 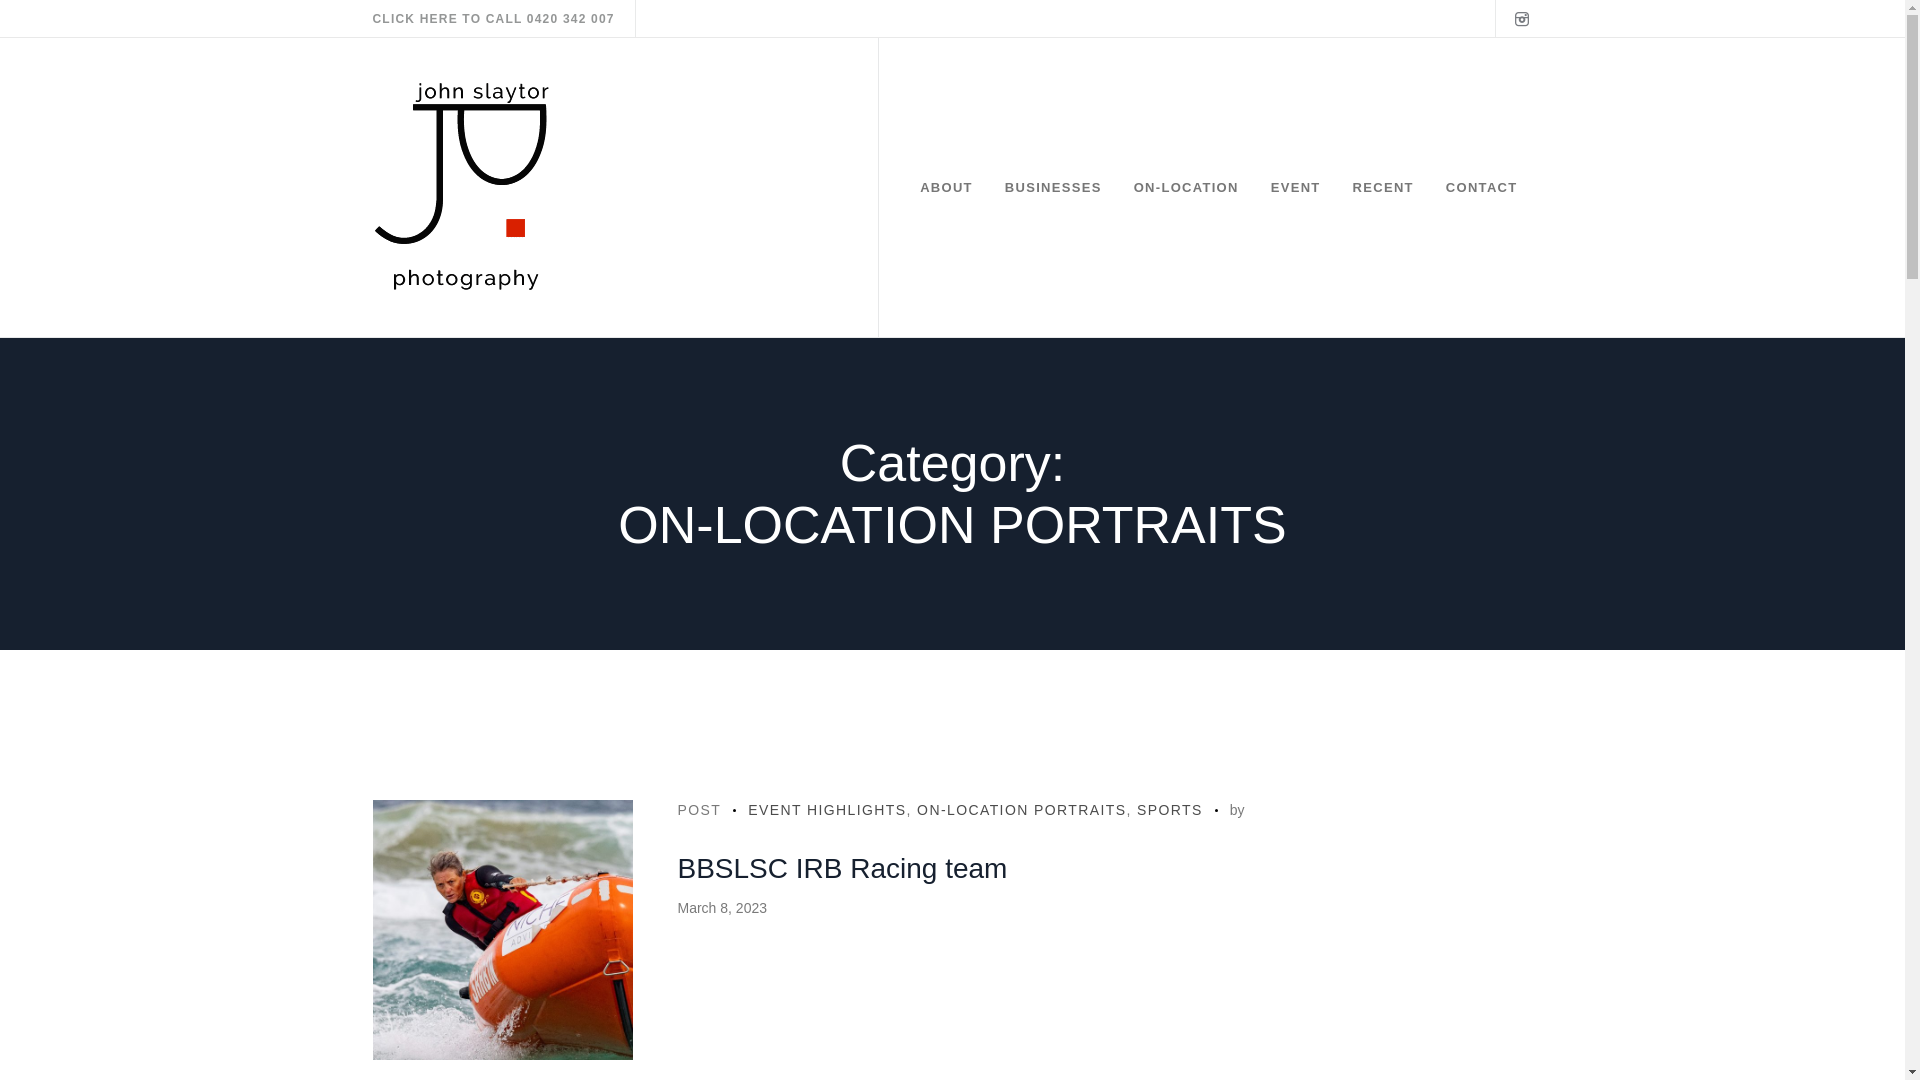 What do you see at coordinates (1170, 810) in the screenshot?
I see `SPORTS` at bounding box center [1170, 810].